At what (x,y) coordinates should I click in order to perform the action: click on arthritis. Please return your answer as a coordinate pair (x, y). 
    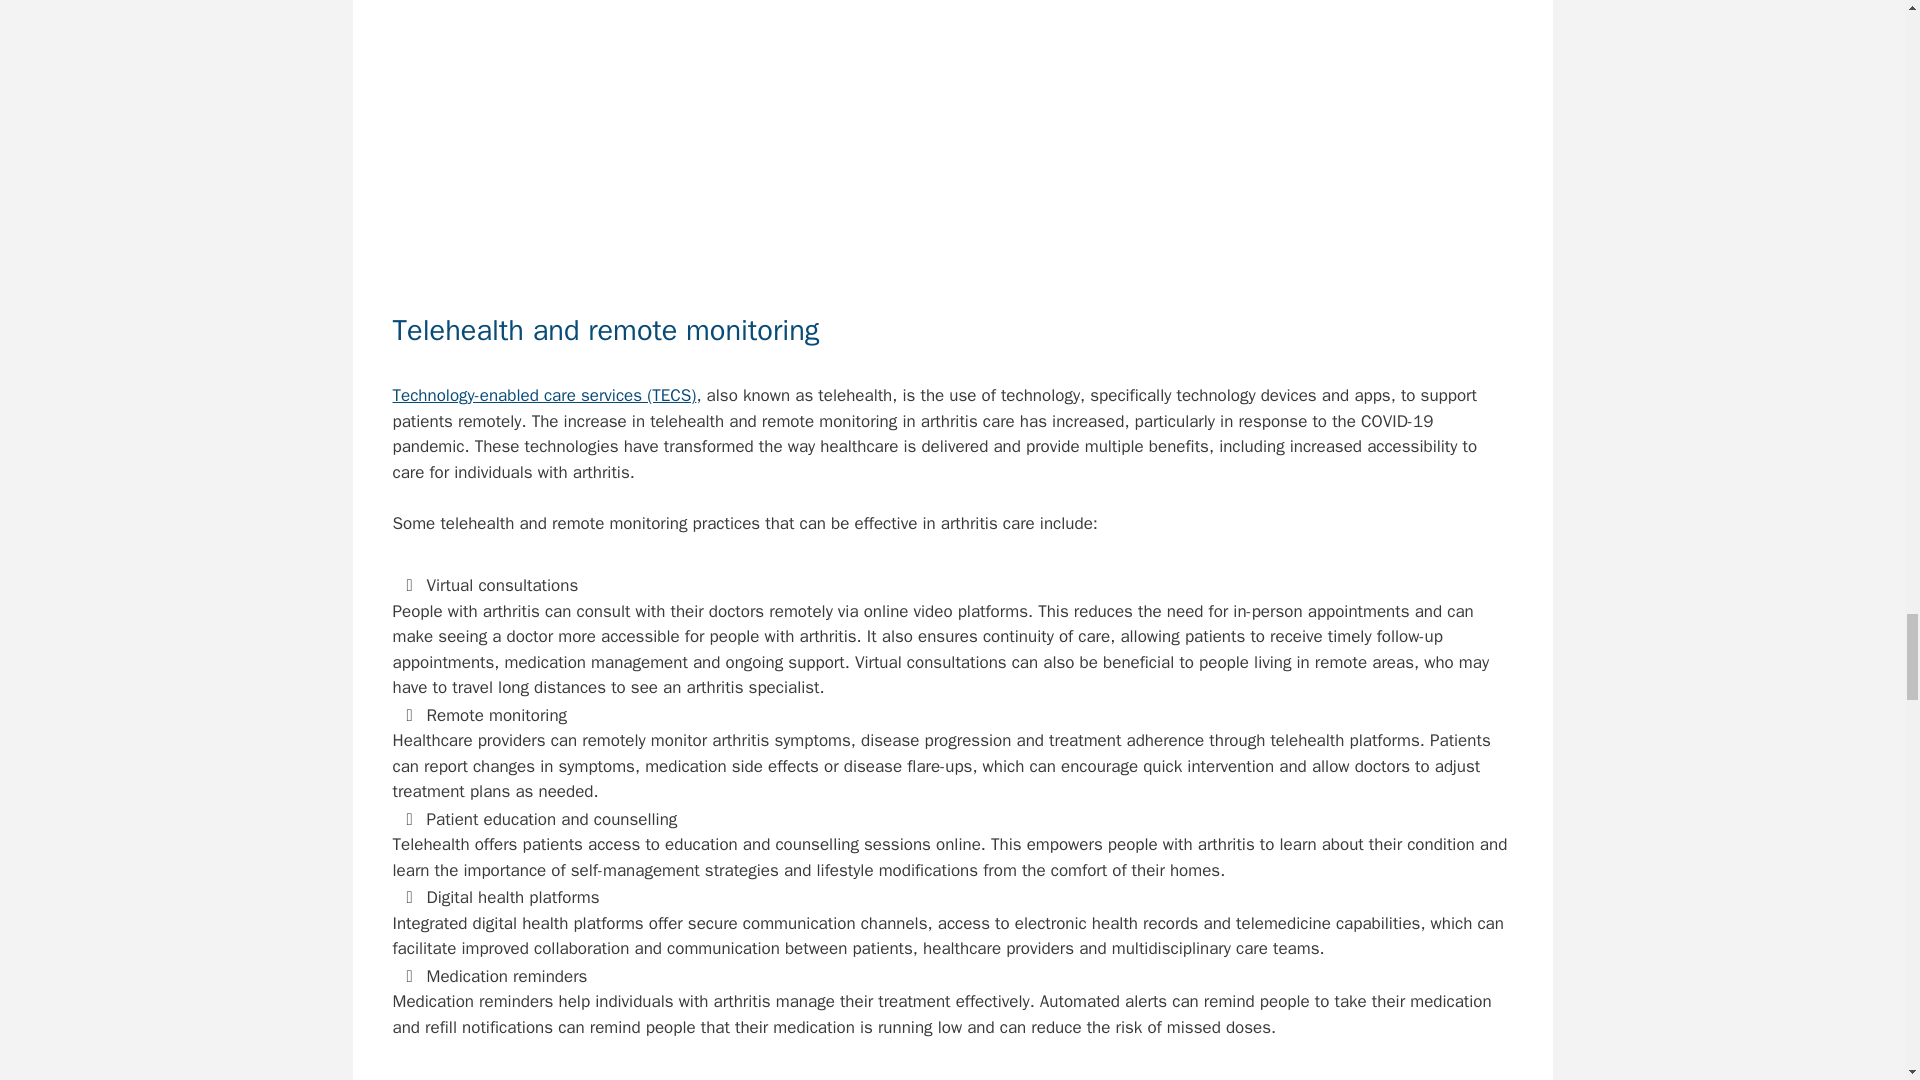
    Looking at the image, I should click on (1102, 1078).